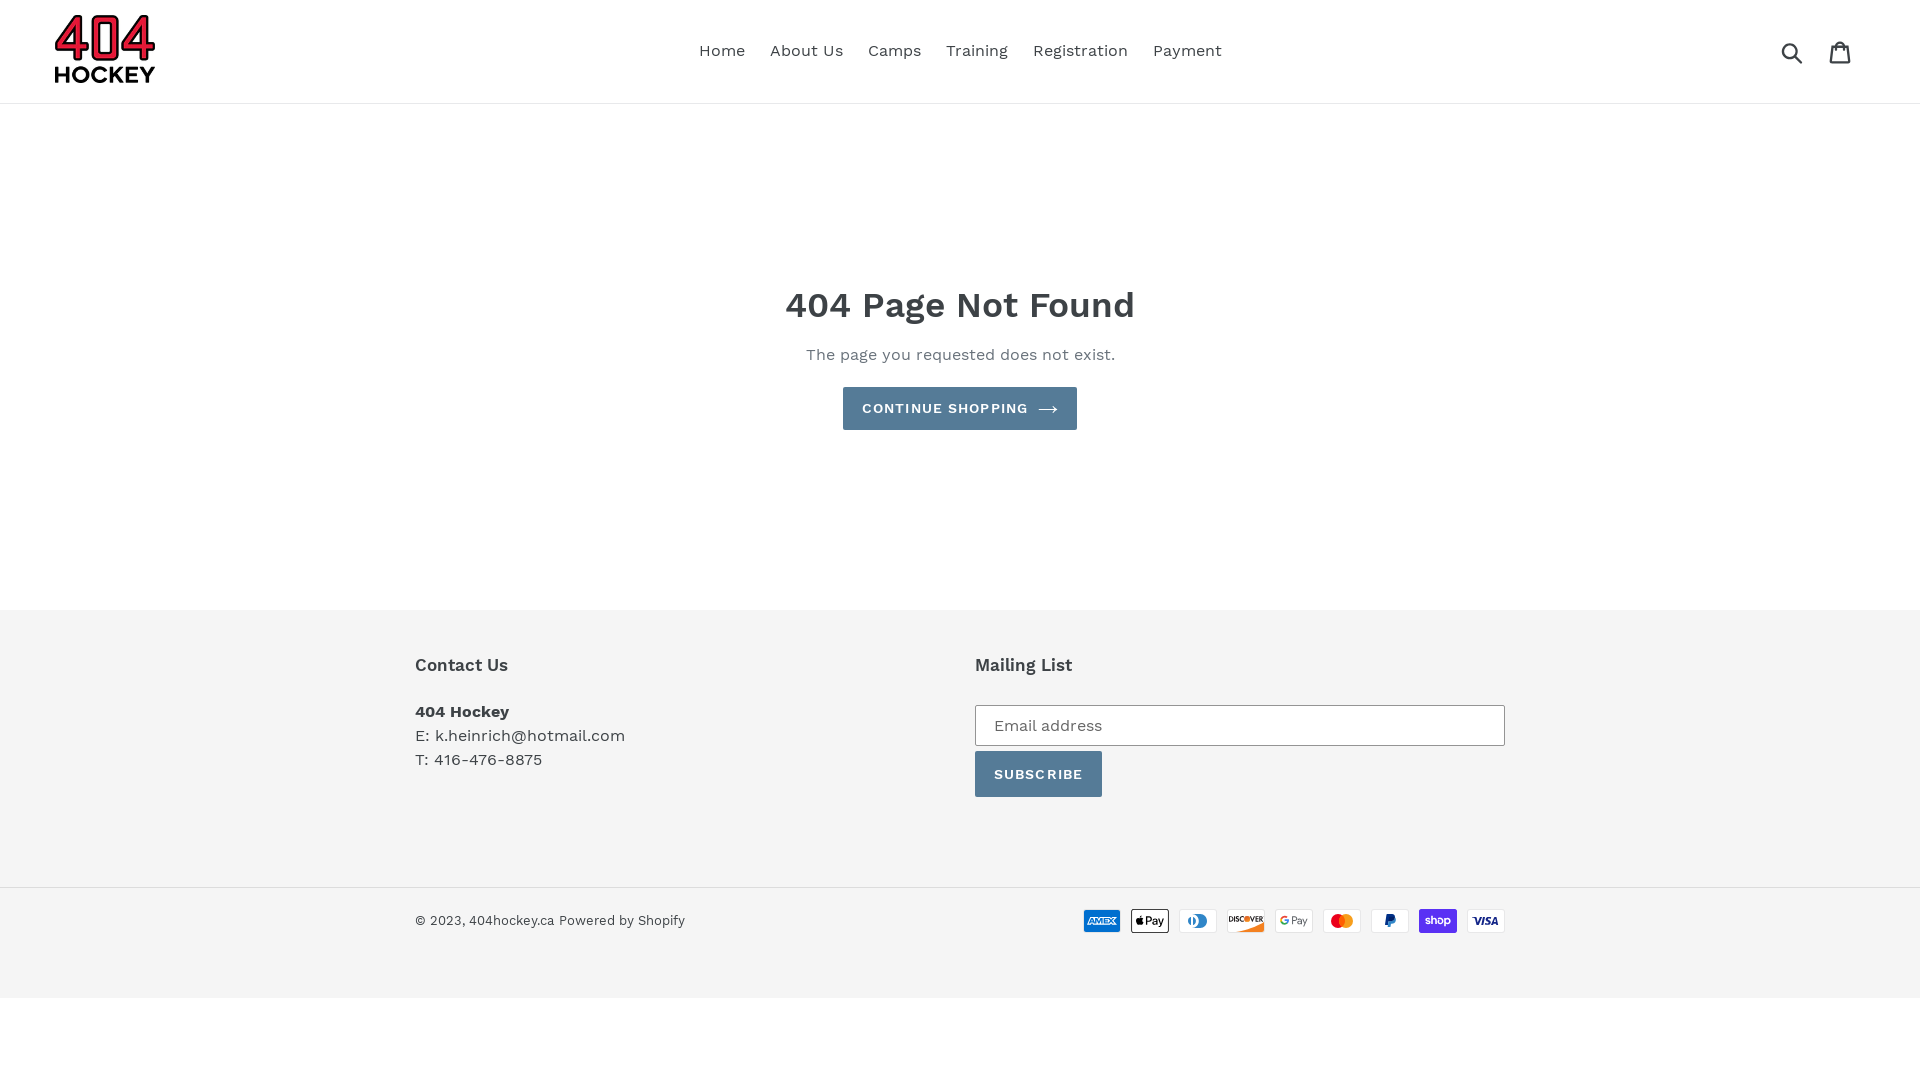  Describe the element at coordinates (976, 51) in the screenshot. I see `Training` at that location.